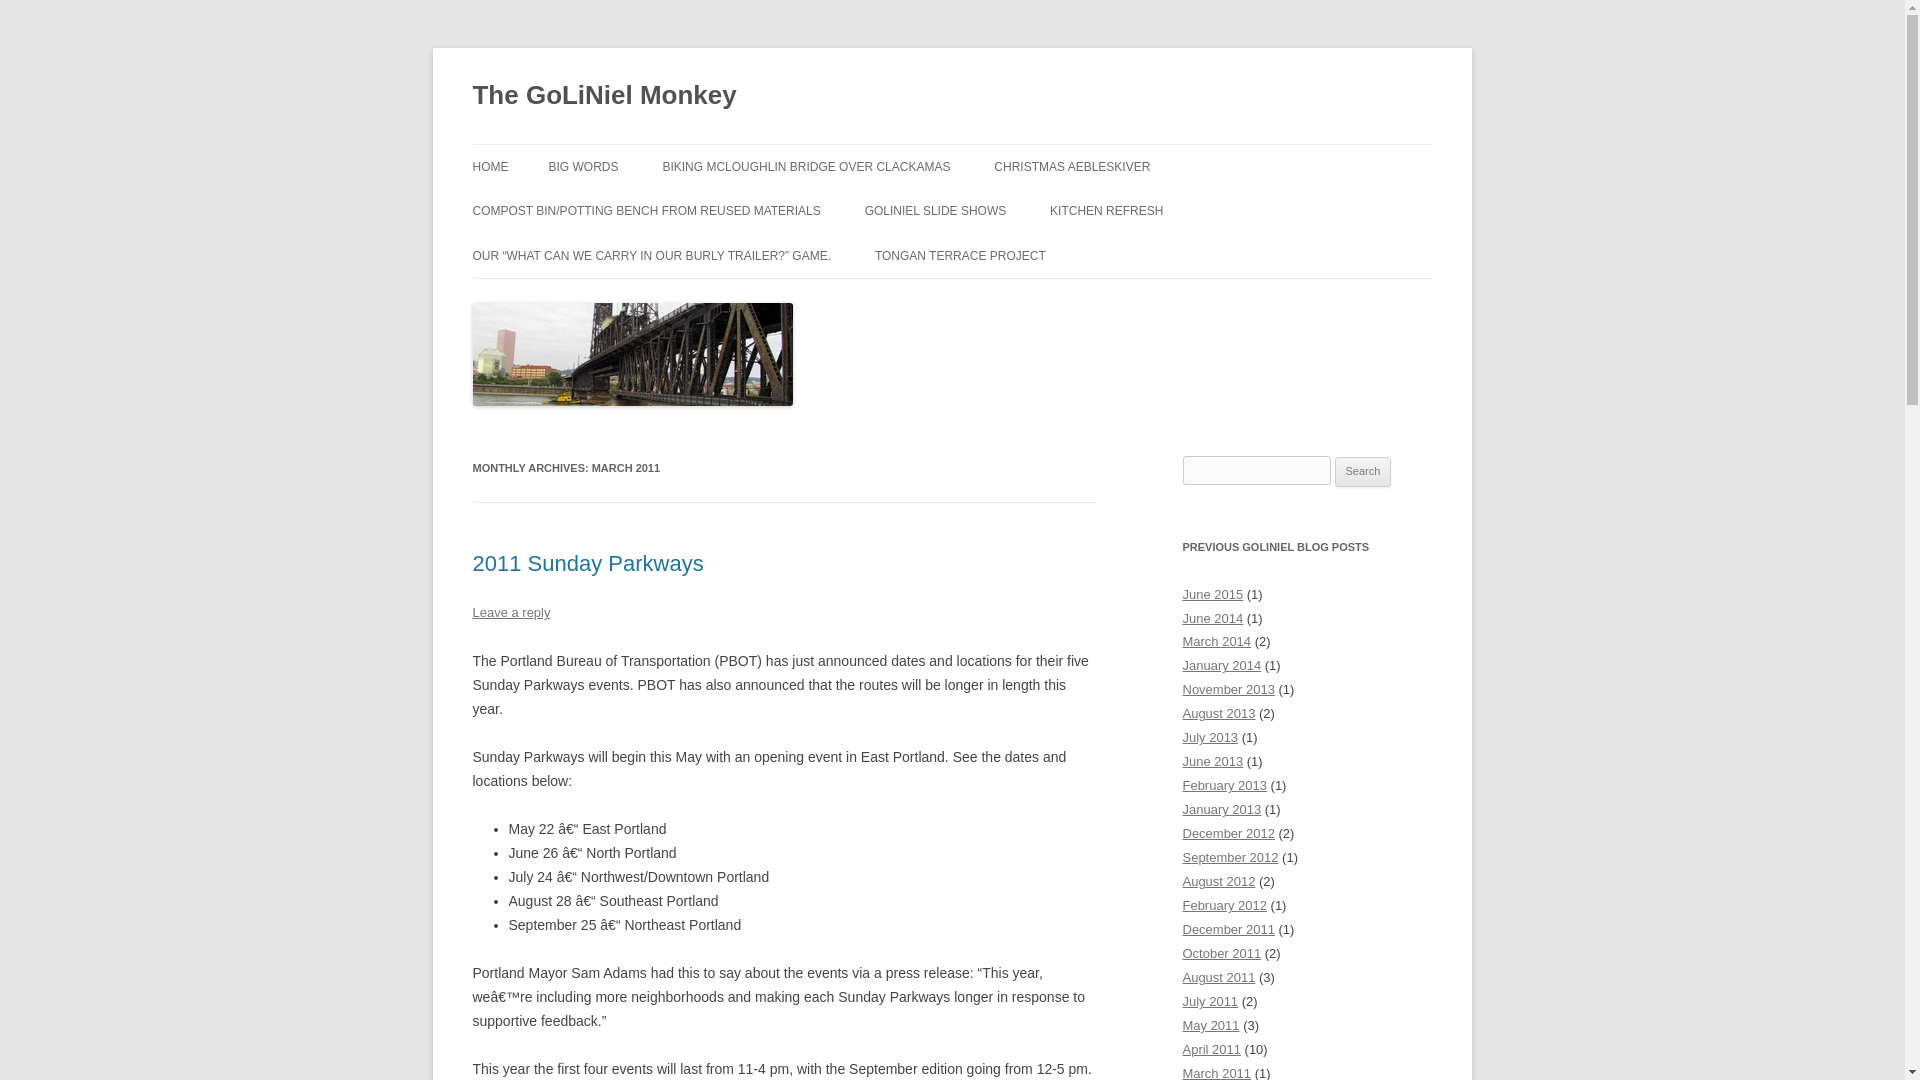 The width and height of the screenshot is (1920, 1080). What do you see at coordinates (998, 150) in the screenshot?
I see `Skip to content` at bounding box center [998, 150].